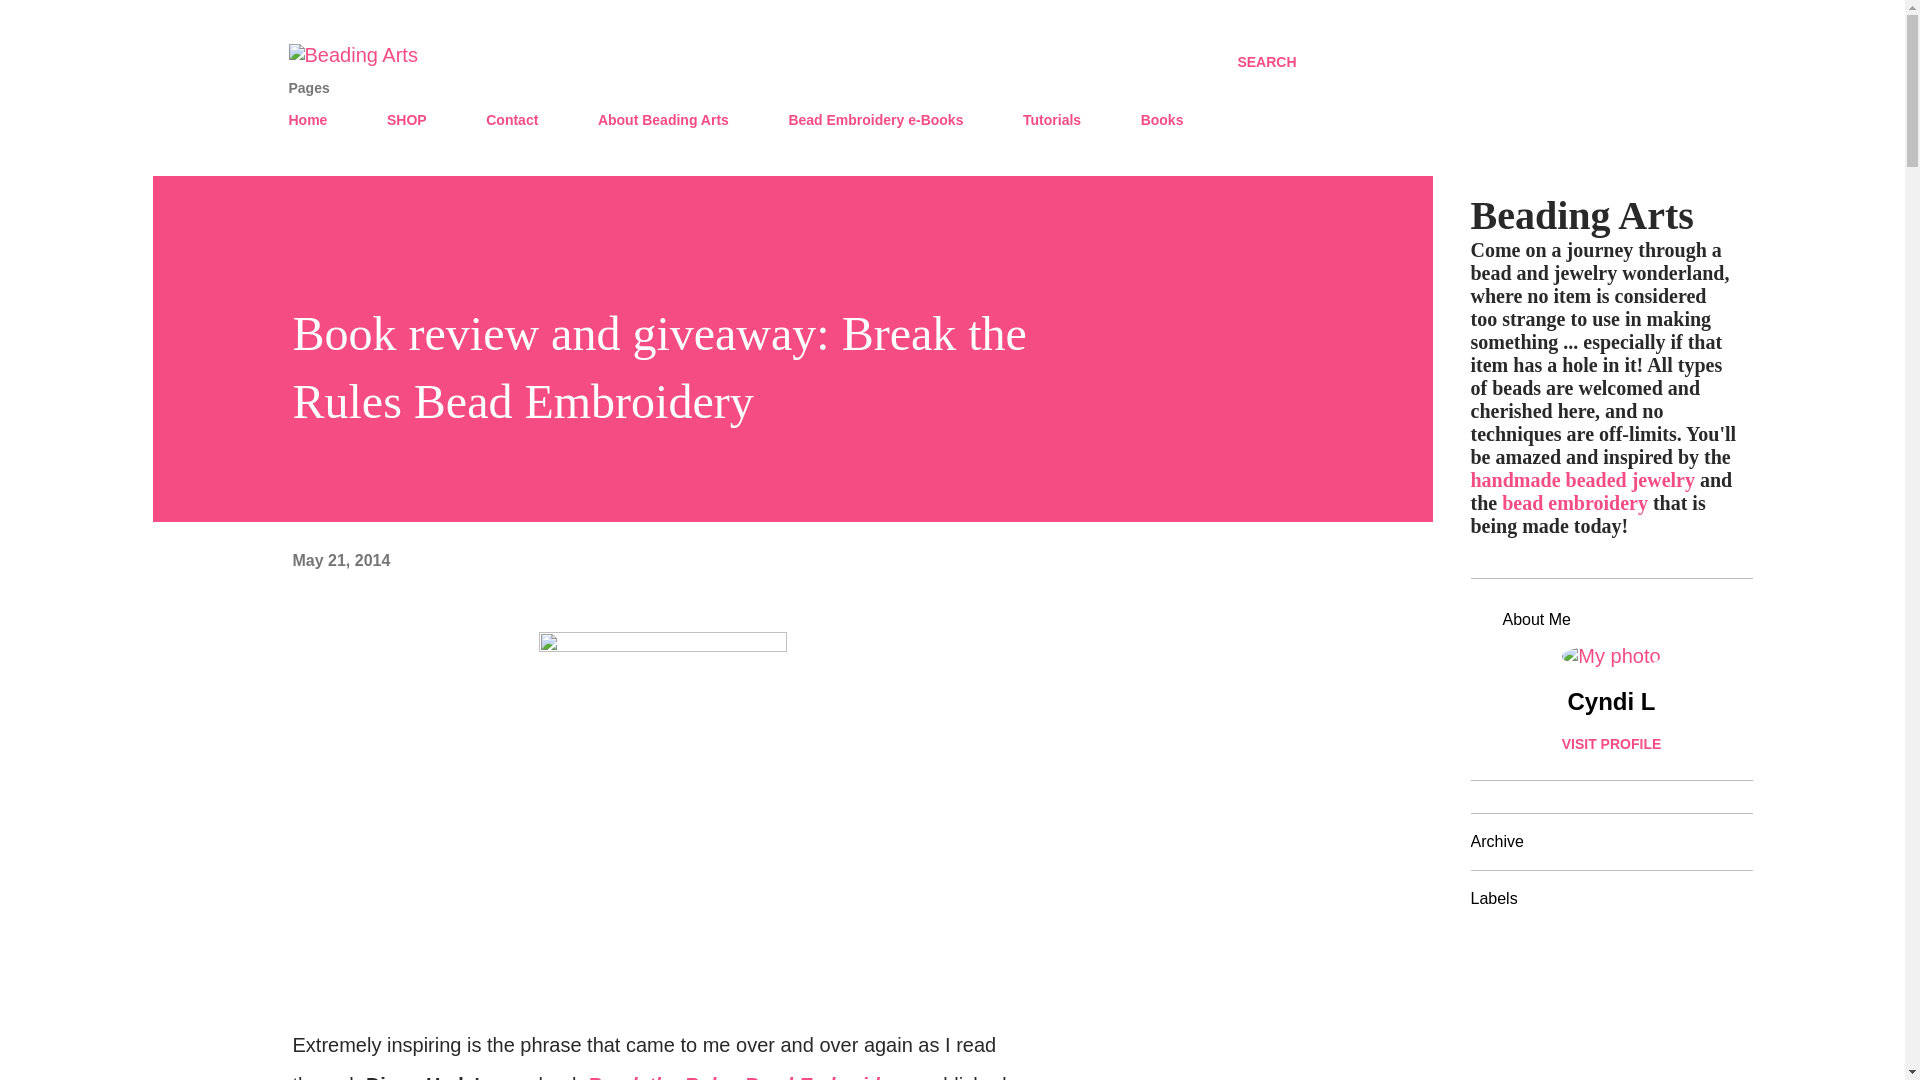 The image size is (1920, 1080). Describe the element at coordinates (512, 120) in the screenshot. I see `Contact` at that location.